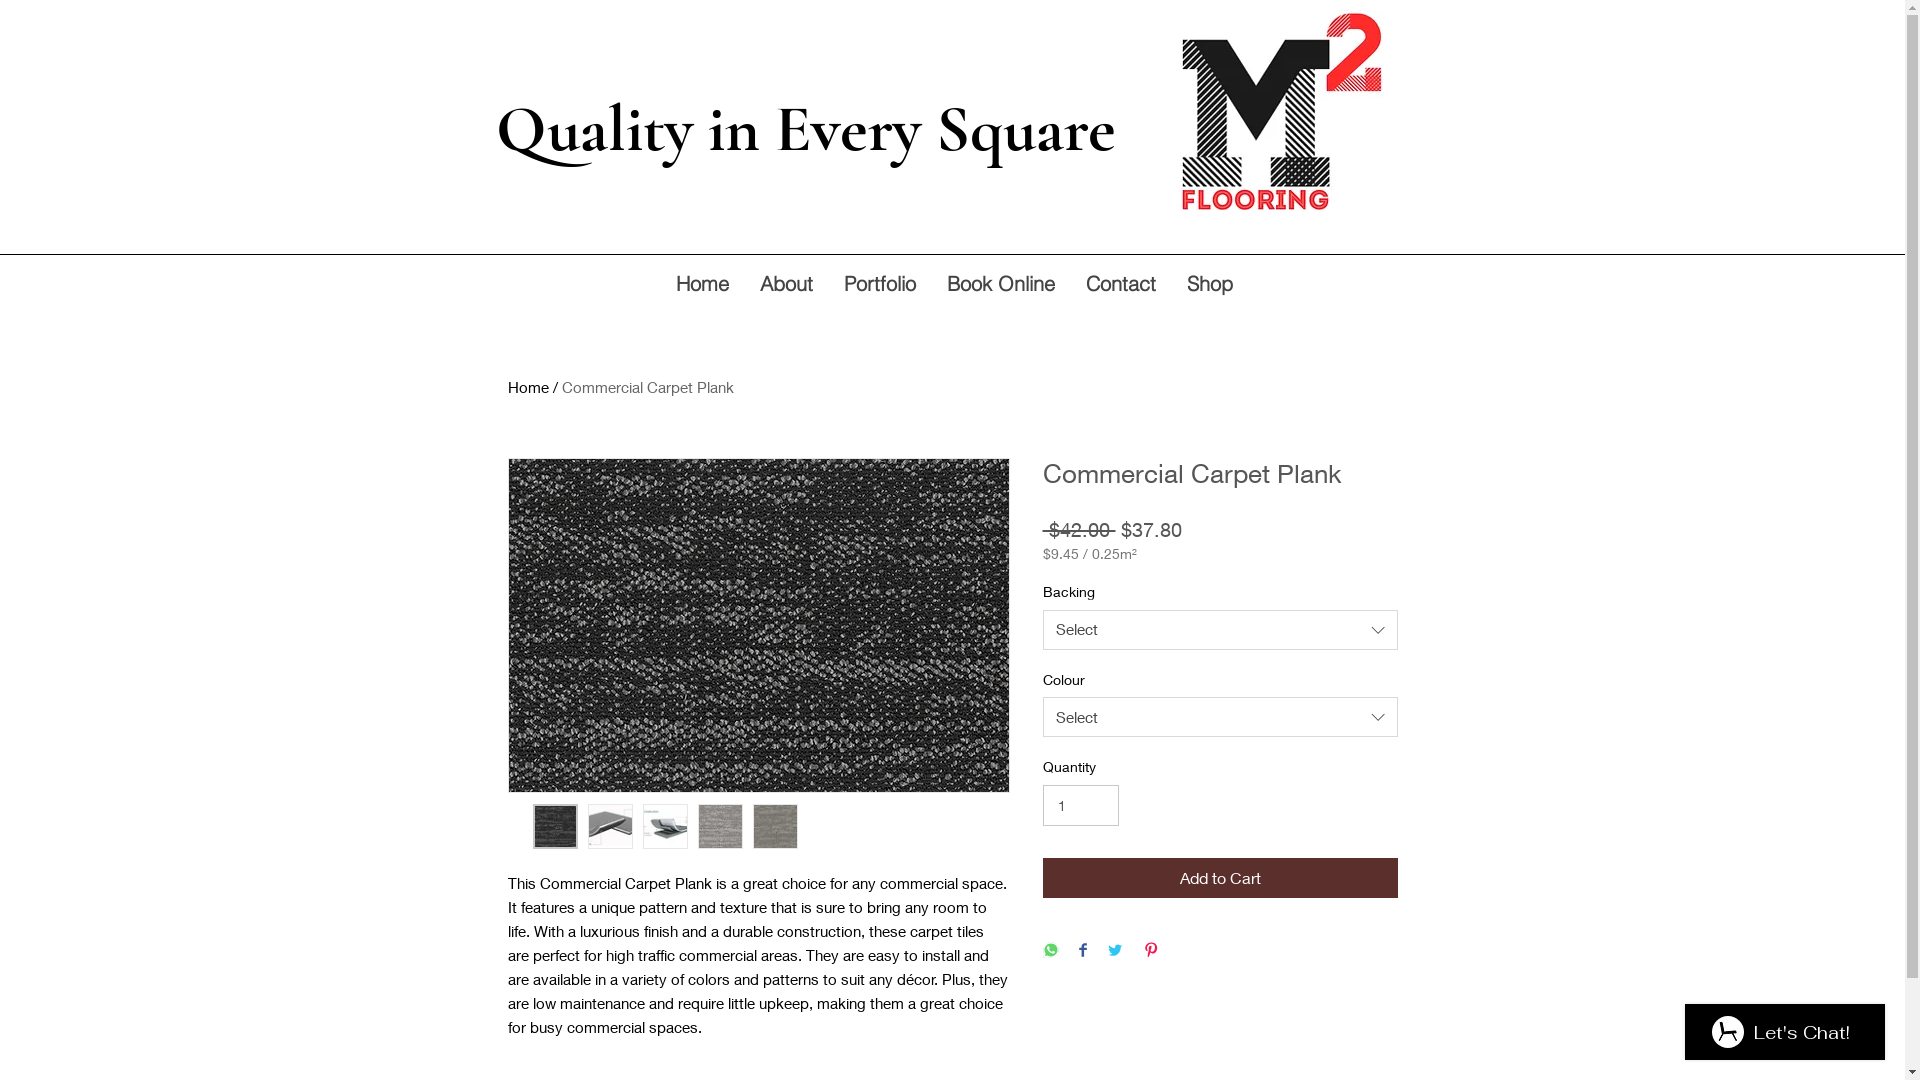 This screenshot has height=1080, width=1920. Describe the element at coordinates (1220, 630) in the screenshot. I see `Select` at that location.